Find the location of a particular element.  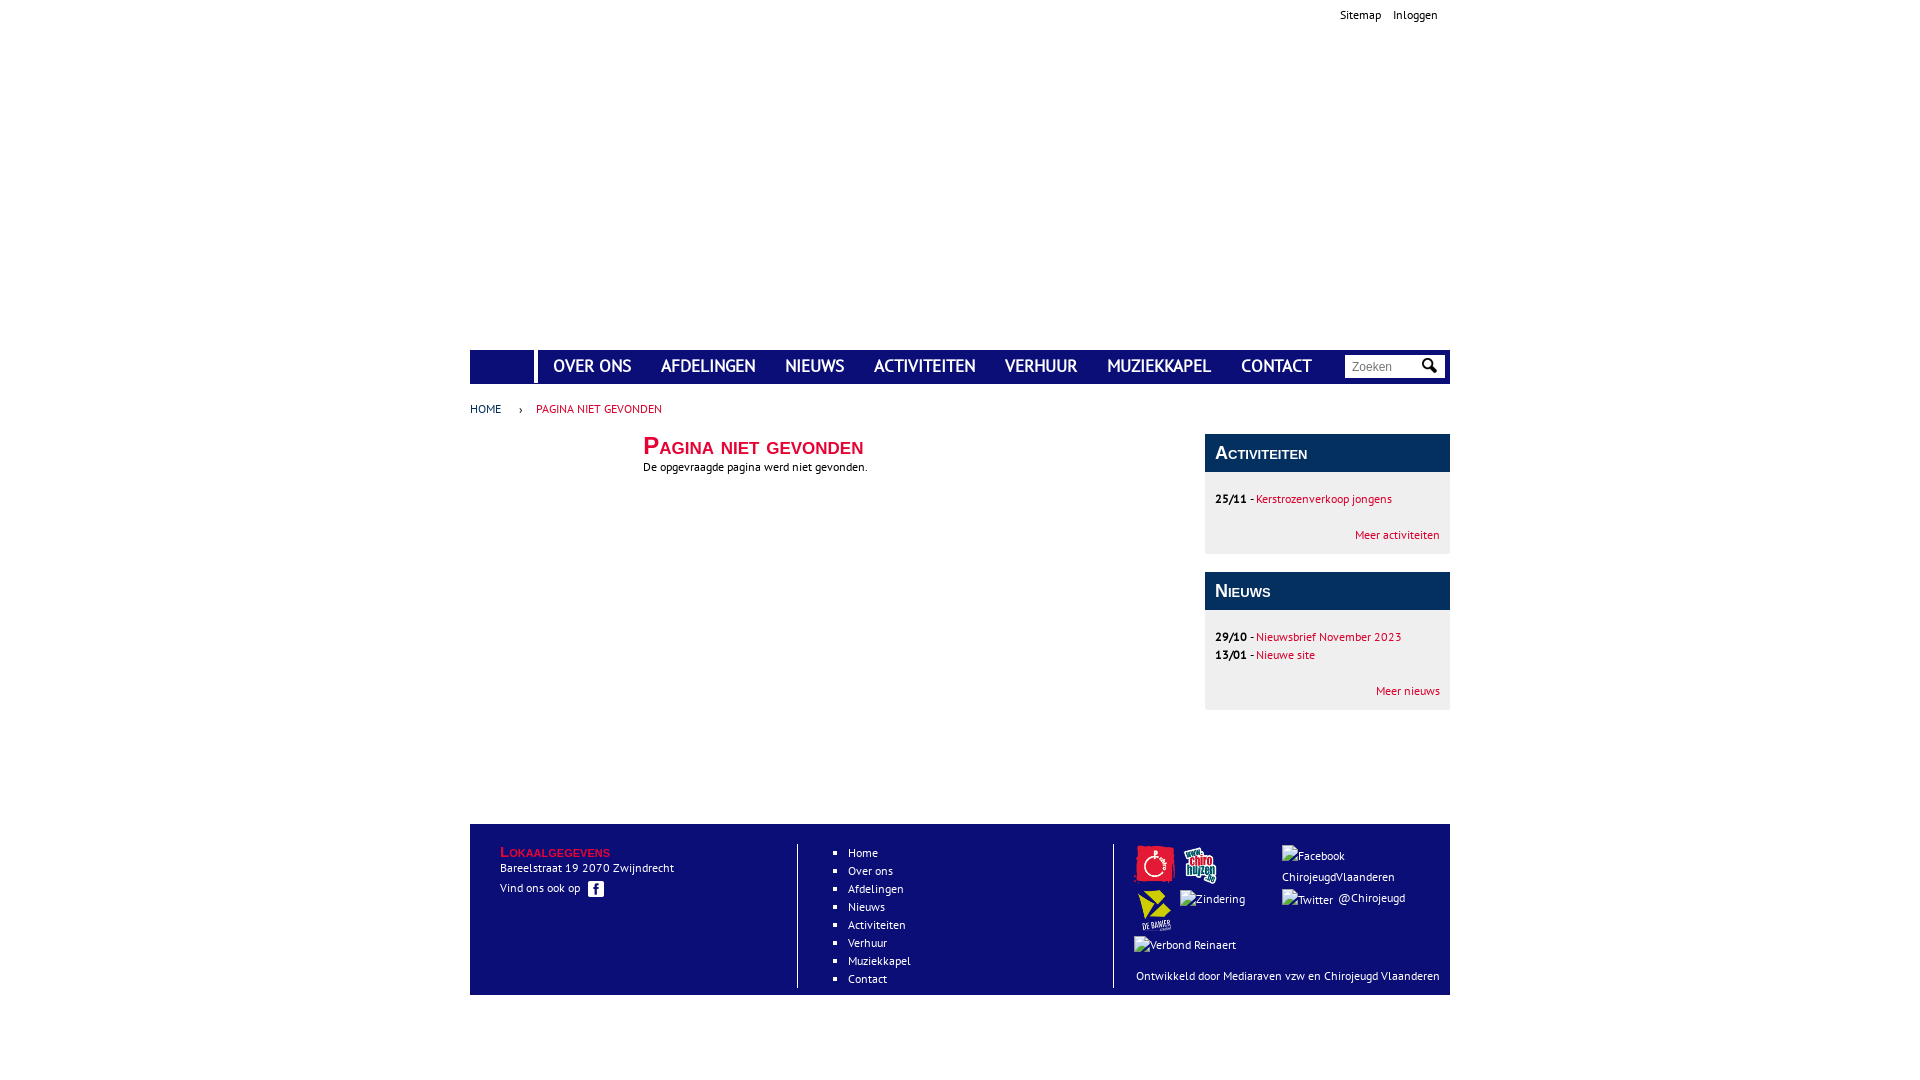

ChirojeugdVlaanderen is located at coordinates (1356, 866).